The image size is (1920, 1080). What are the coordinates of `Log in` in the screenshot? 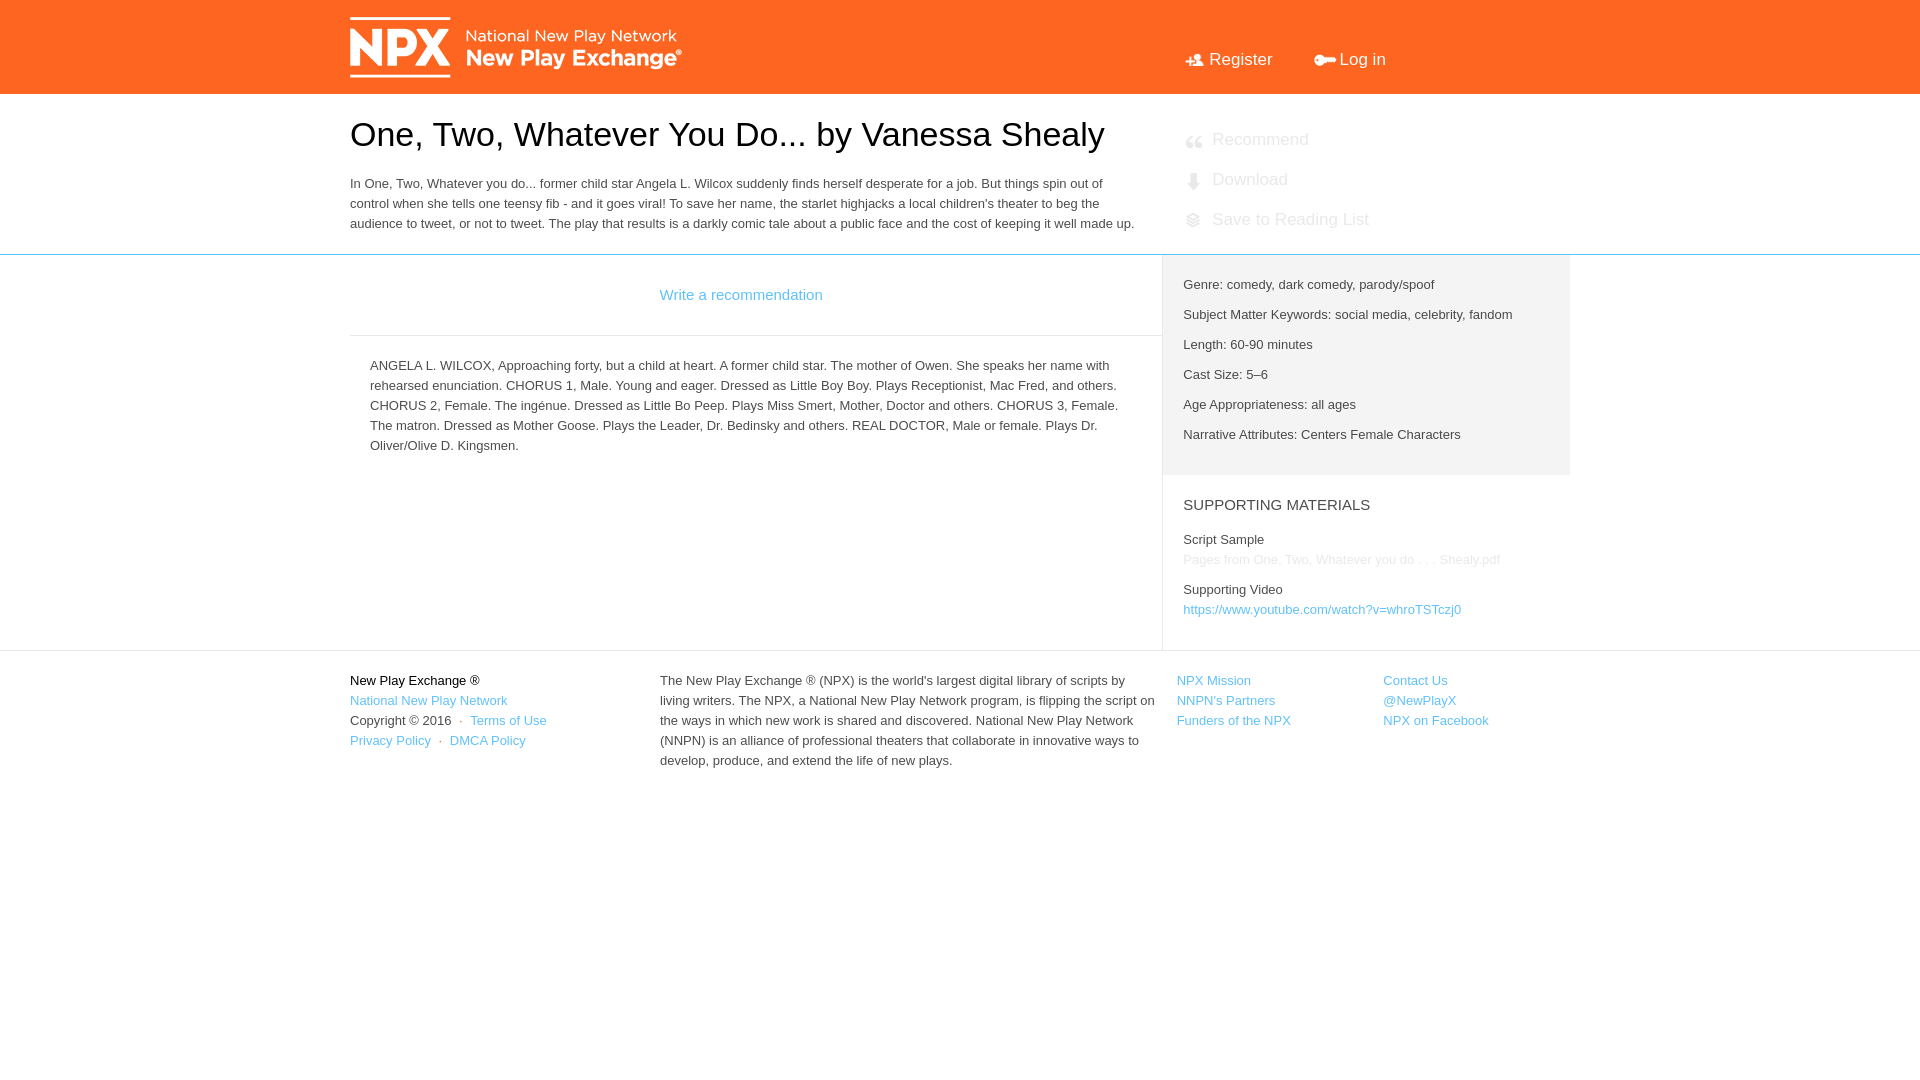 It's located at (1348, 46).